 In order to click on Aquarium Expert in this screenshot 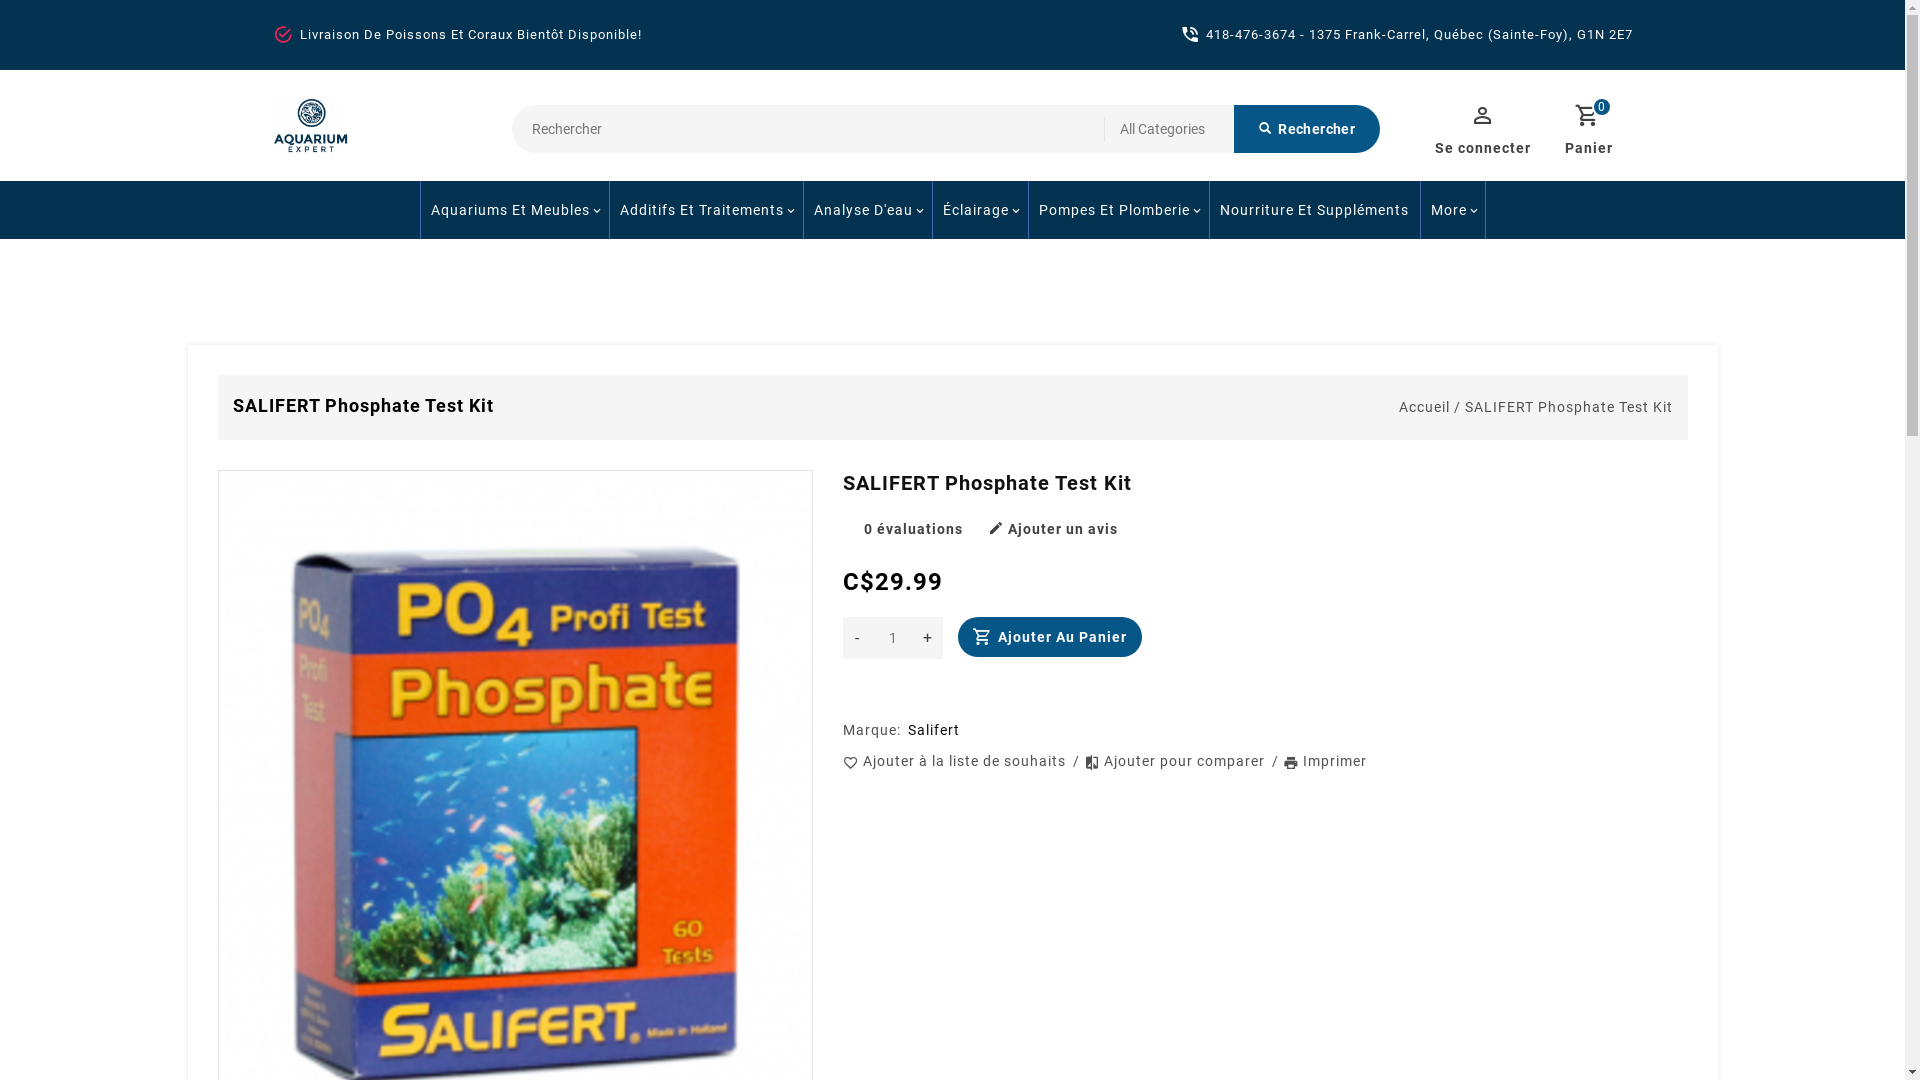, I will do `click(310, 126)`.